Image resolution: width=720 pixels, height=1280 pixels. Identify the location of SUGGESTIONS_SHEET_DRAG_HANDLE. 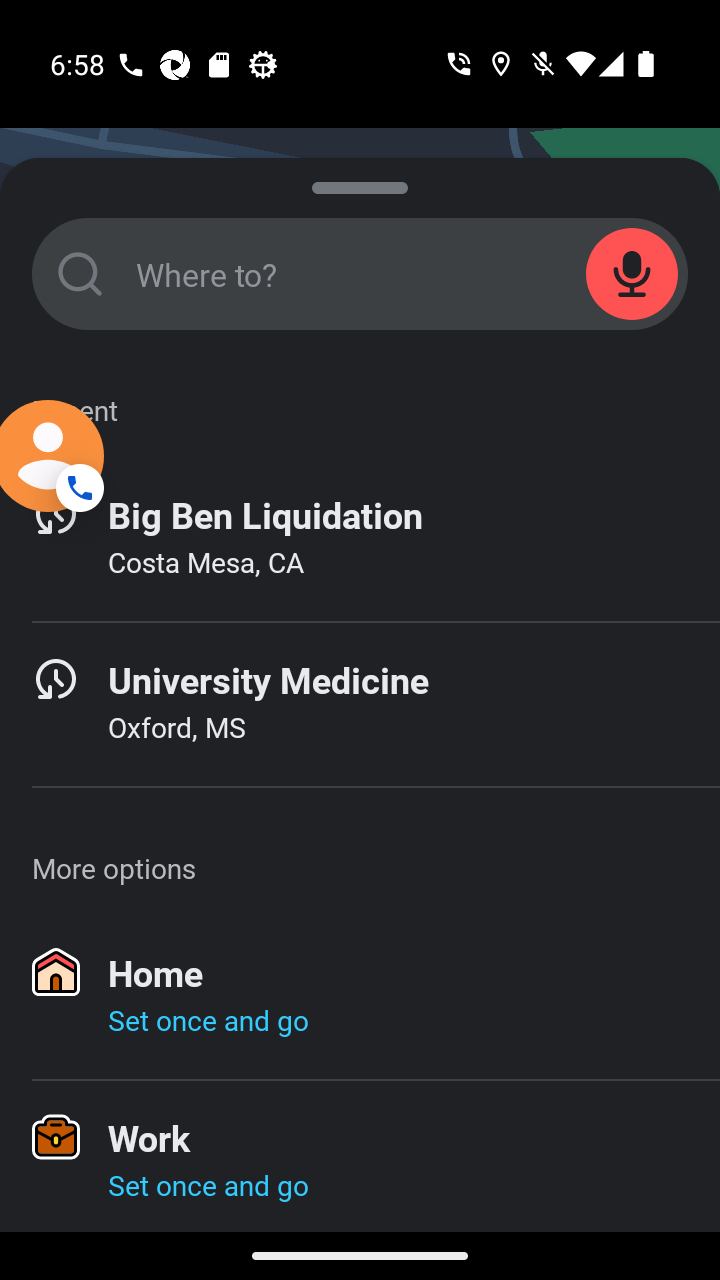
(360, 183).